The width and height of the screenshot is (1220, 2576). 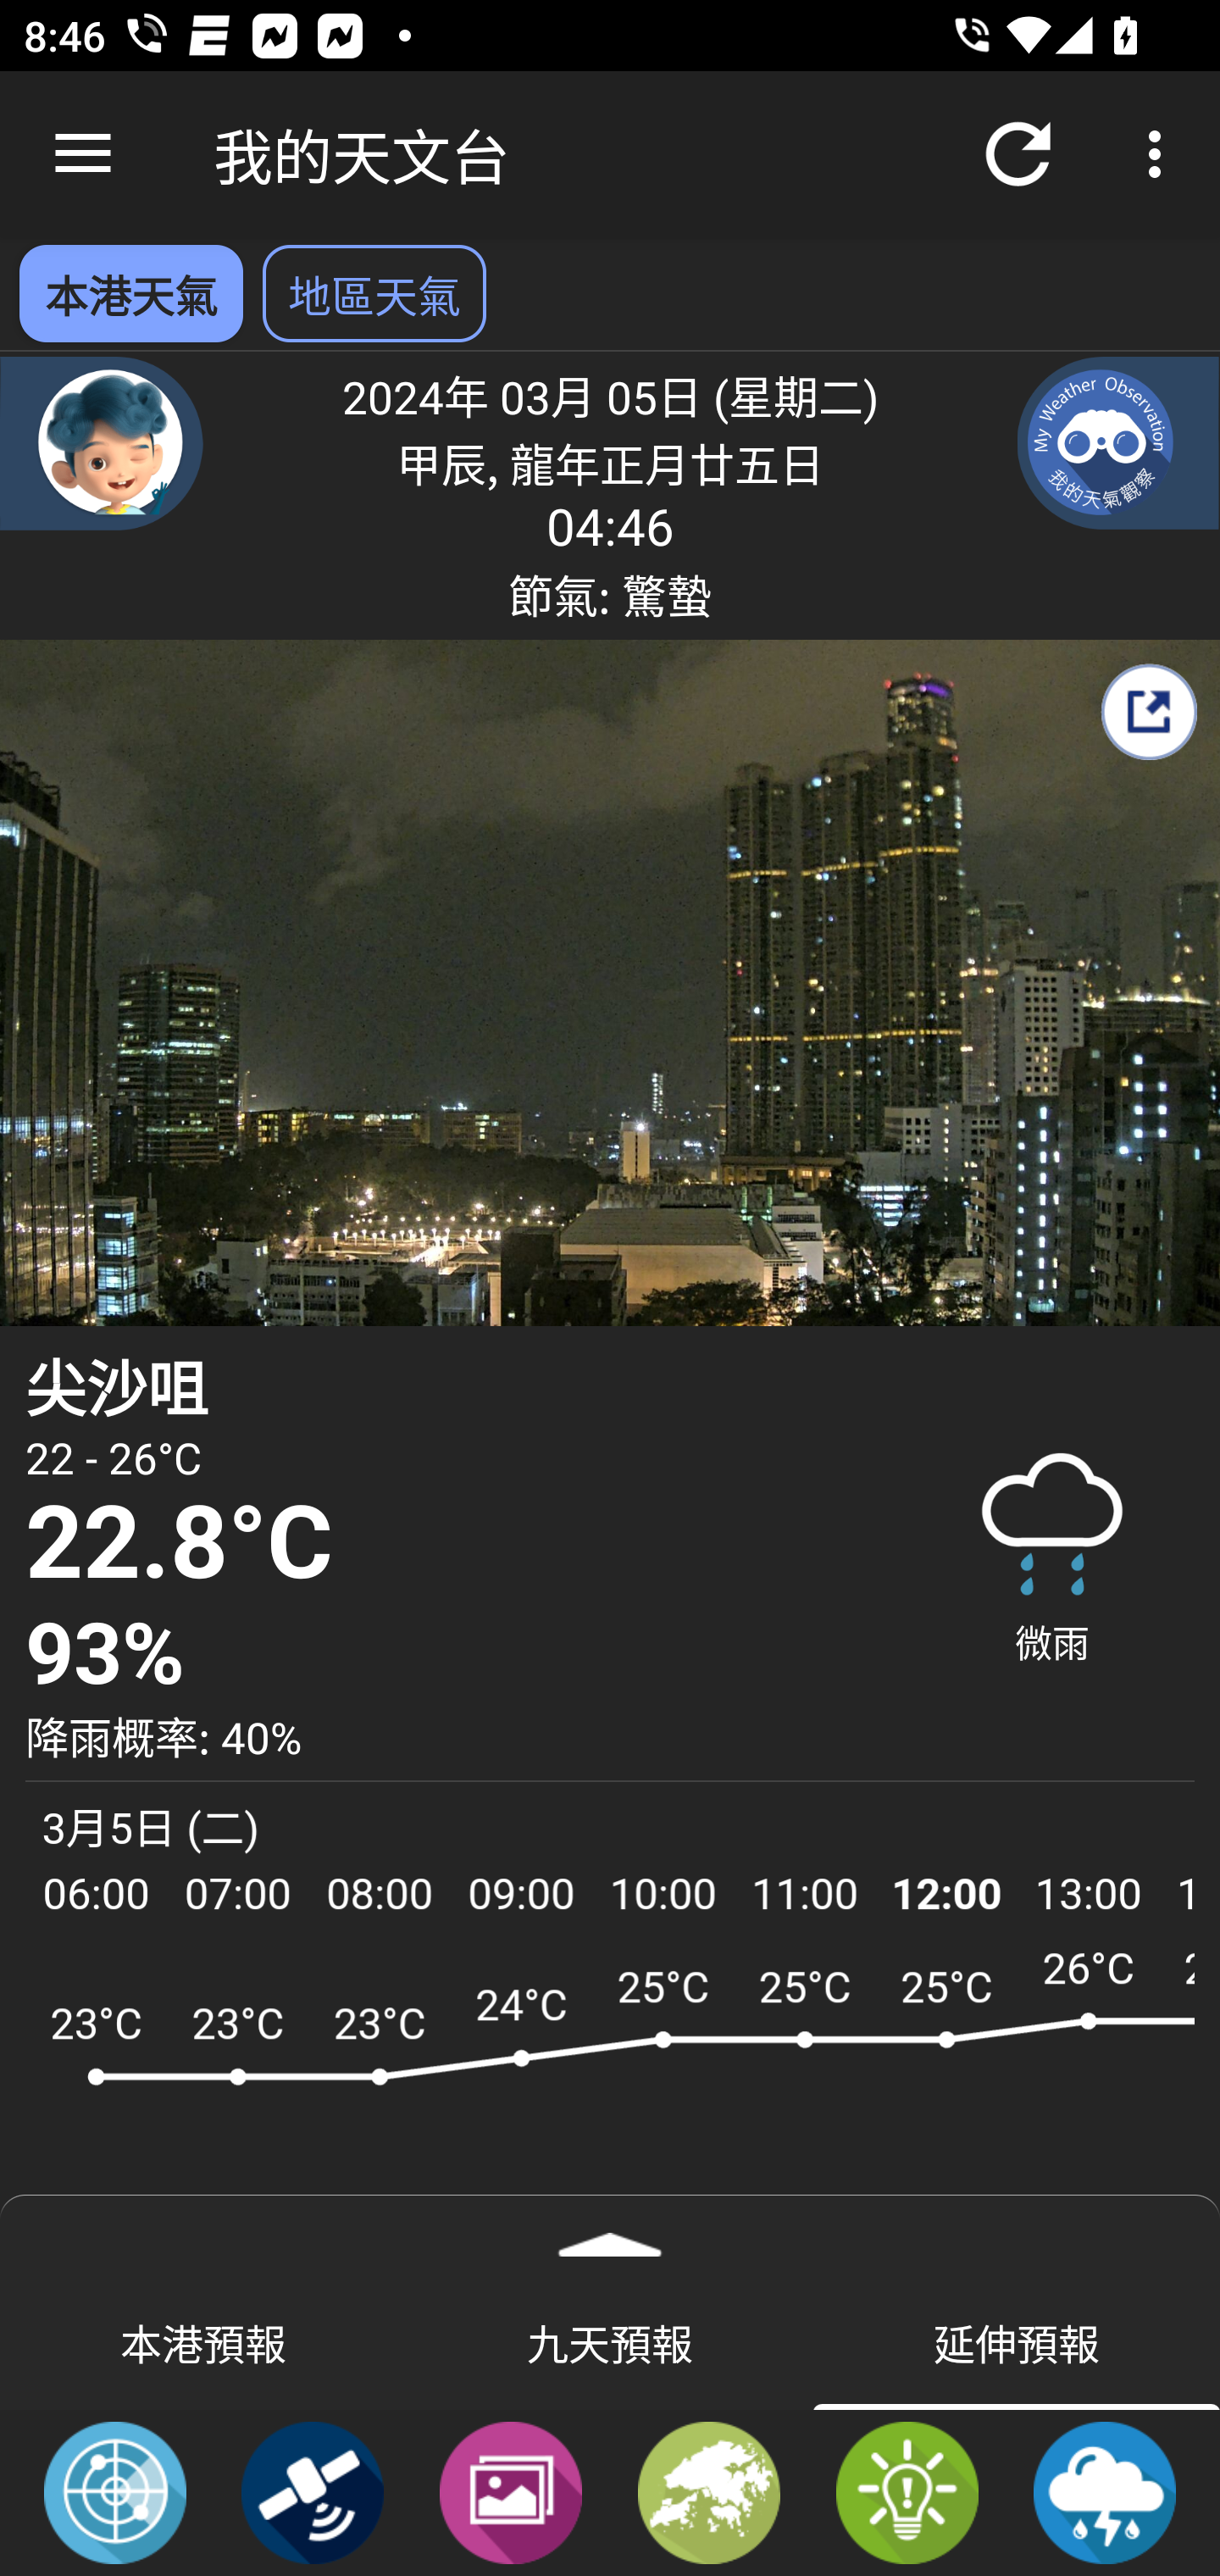 I want to click on 重新整理, so click(x=1018, y=154).